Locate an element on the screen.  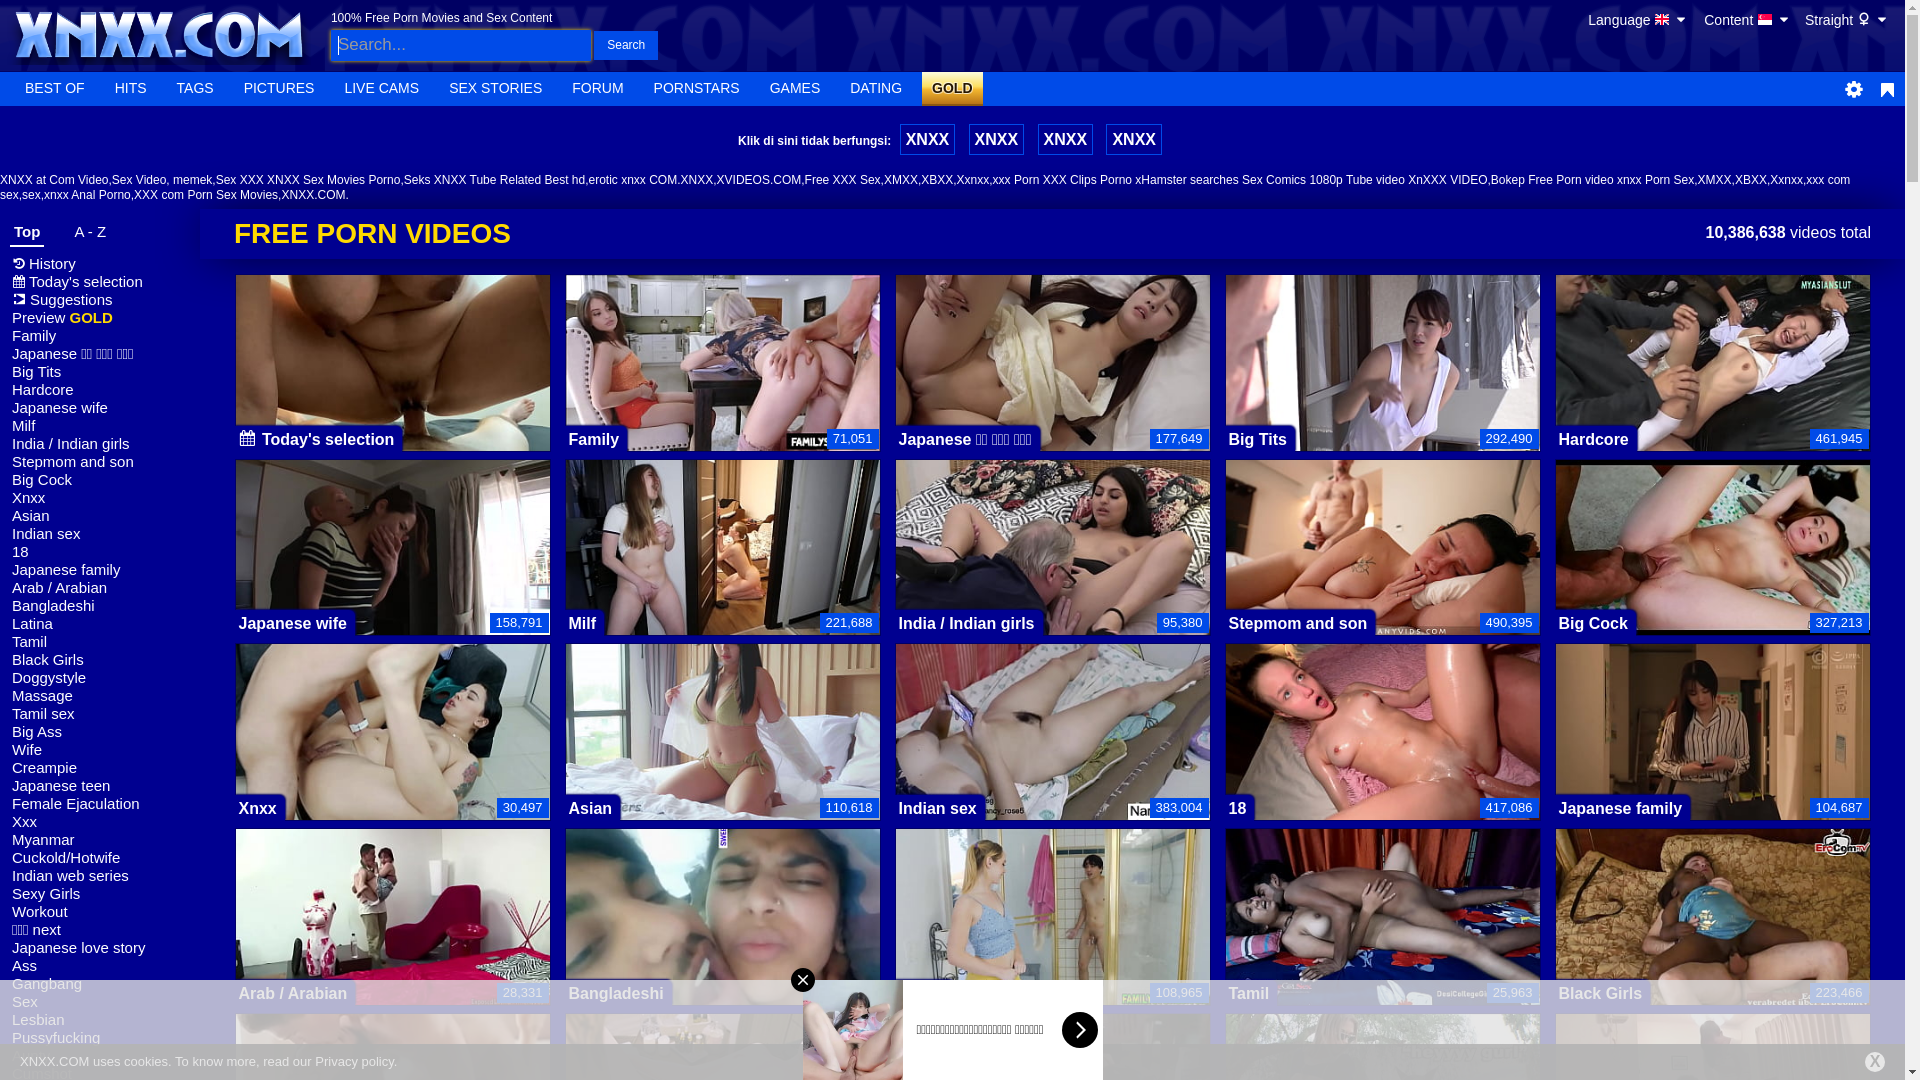
Privacy policy is located at coordinates (354, 1062).